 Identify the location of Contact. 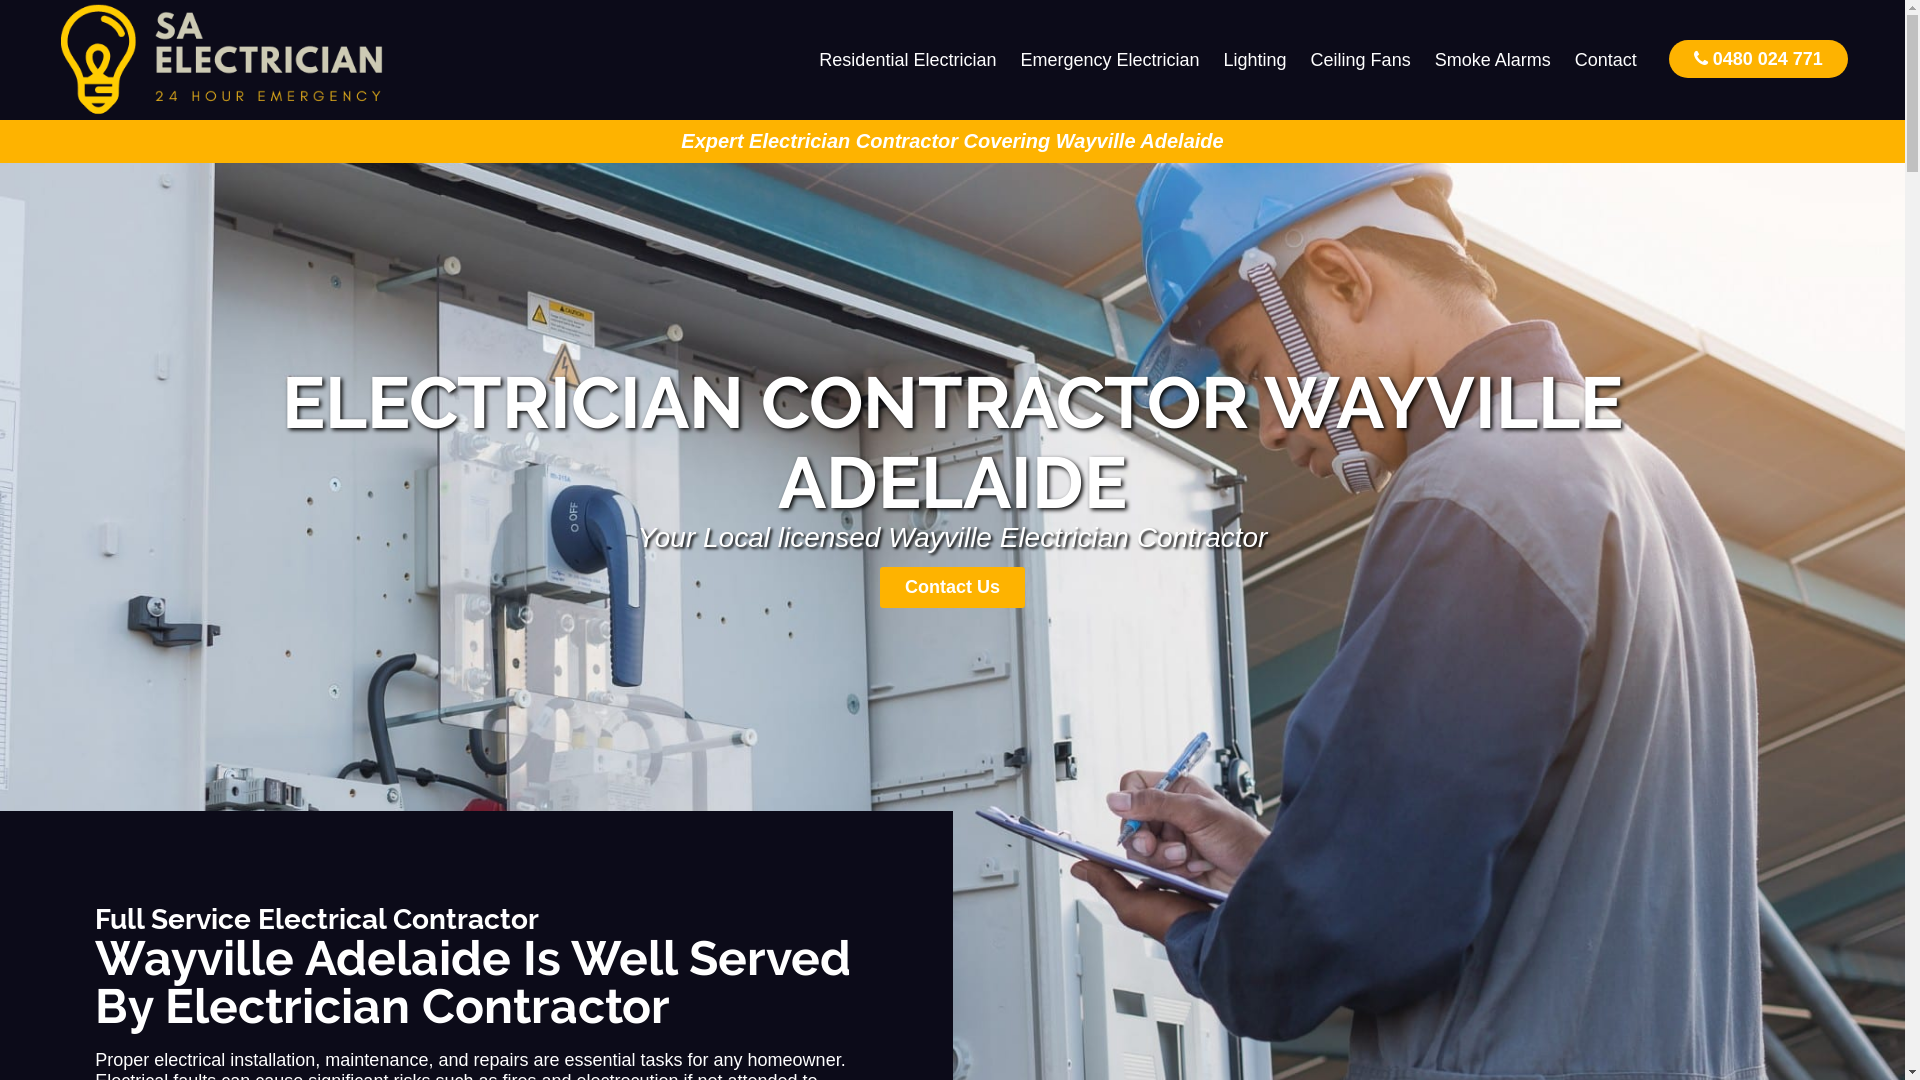
(1606, 60).